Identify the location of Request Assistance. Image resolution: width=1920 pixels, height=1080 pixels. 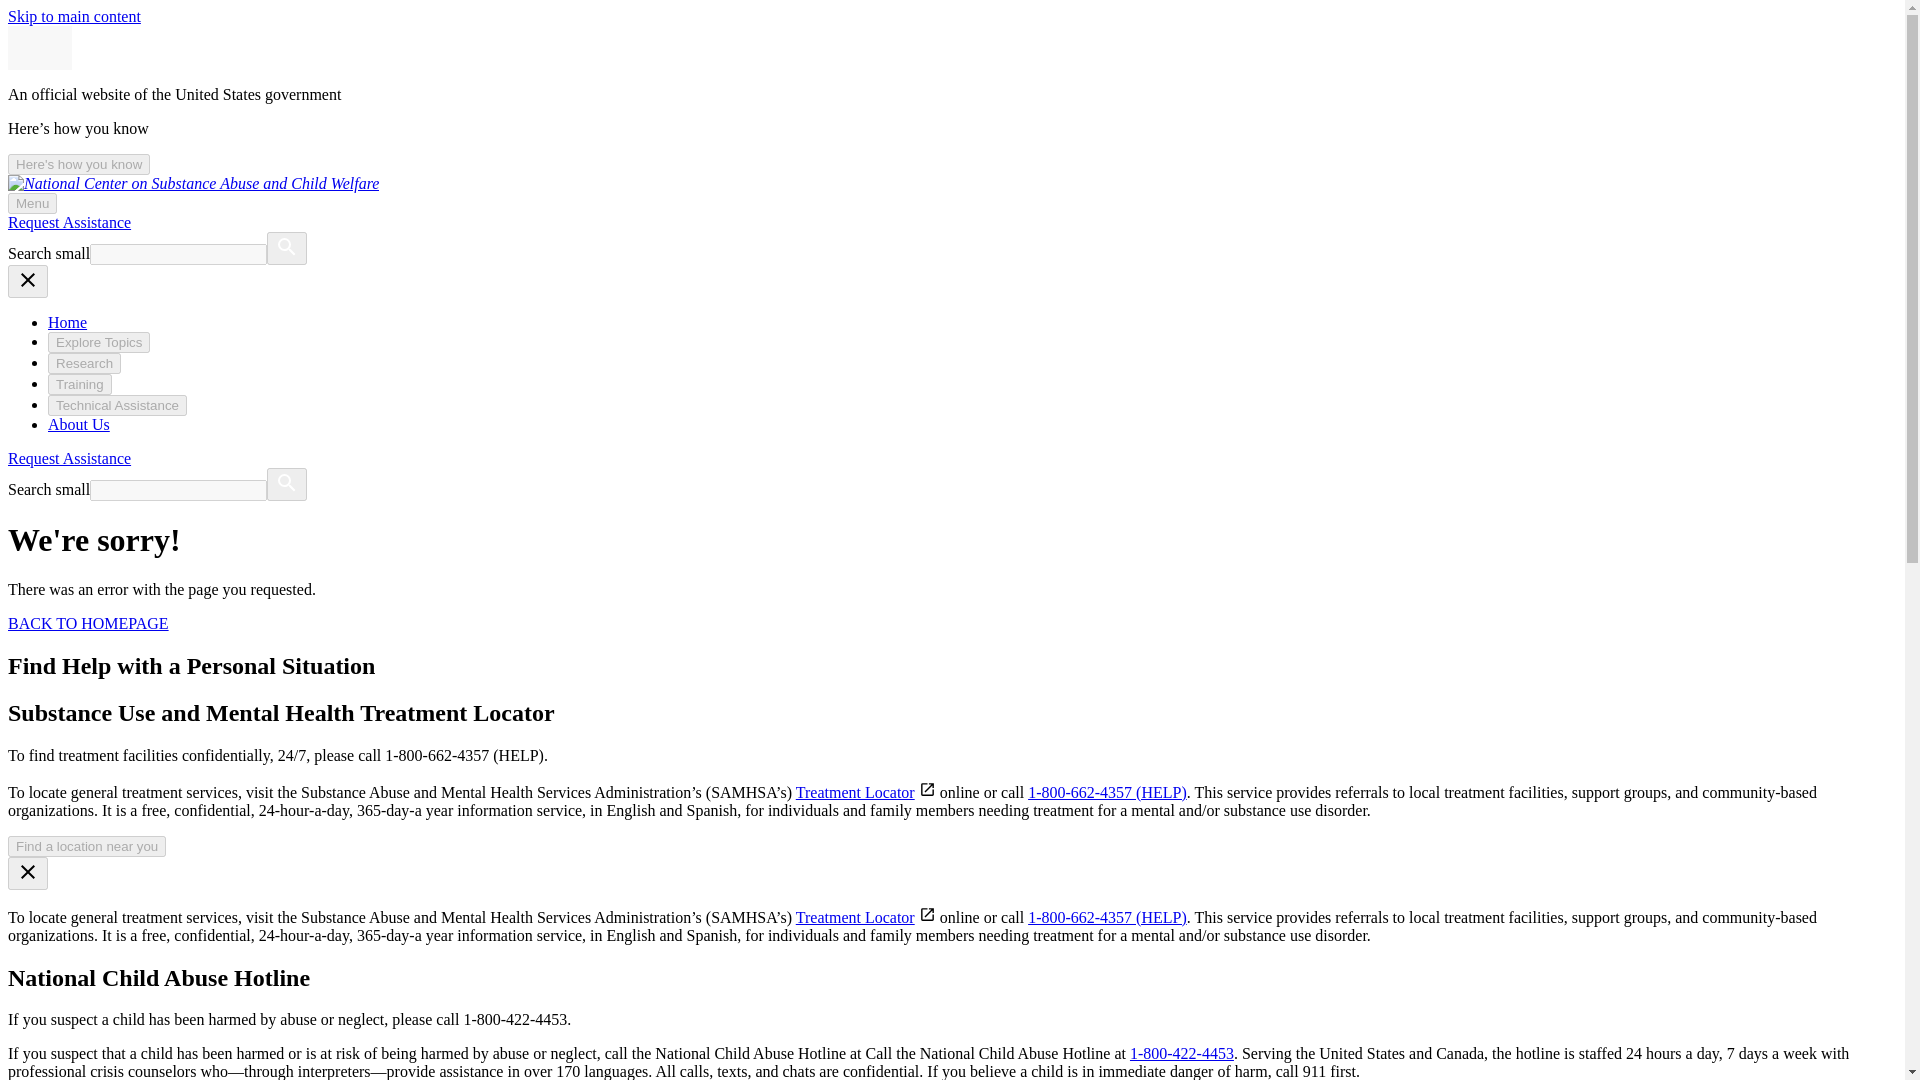
(68, 222).